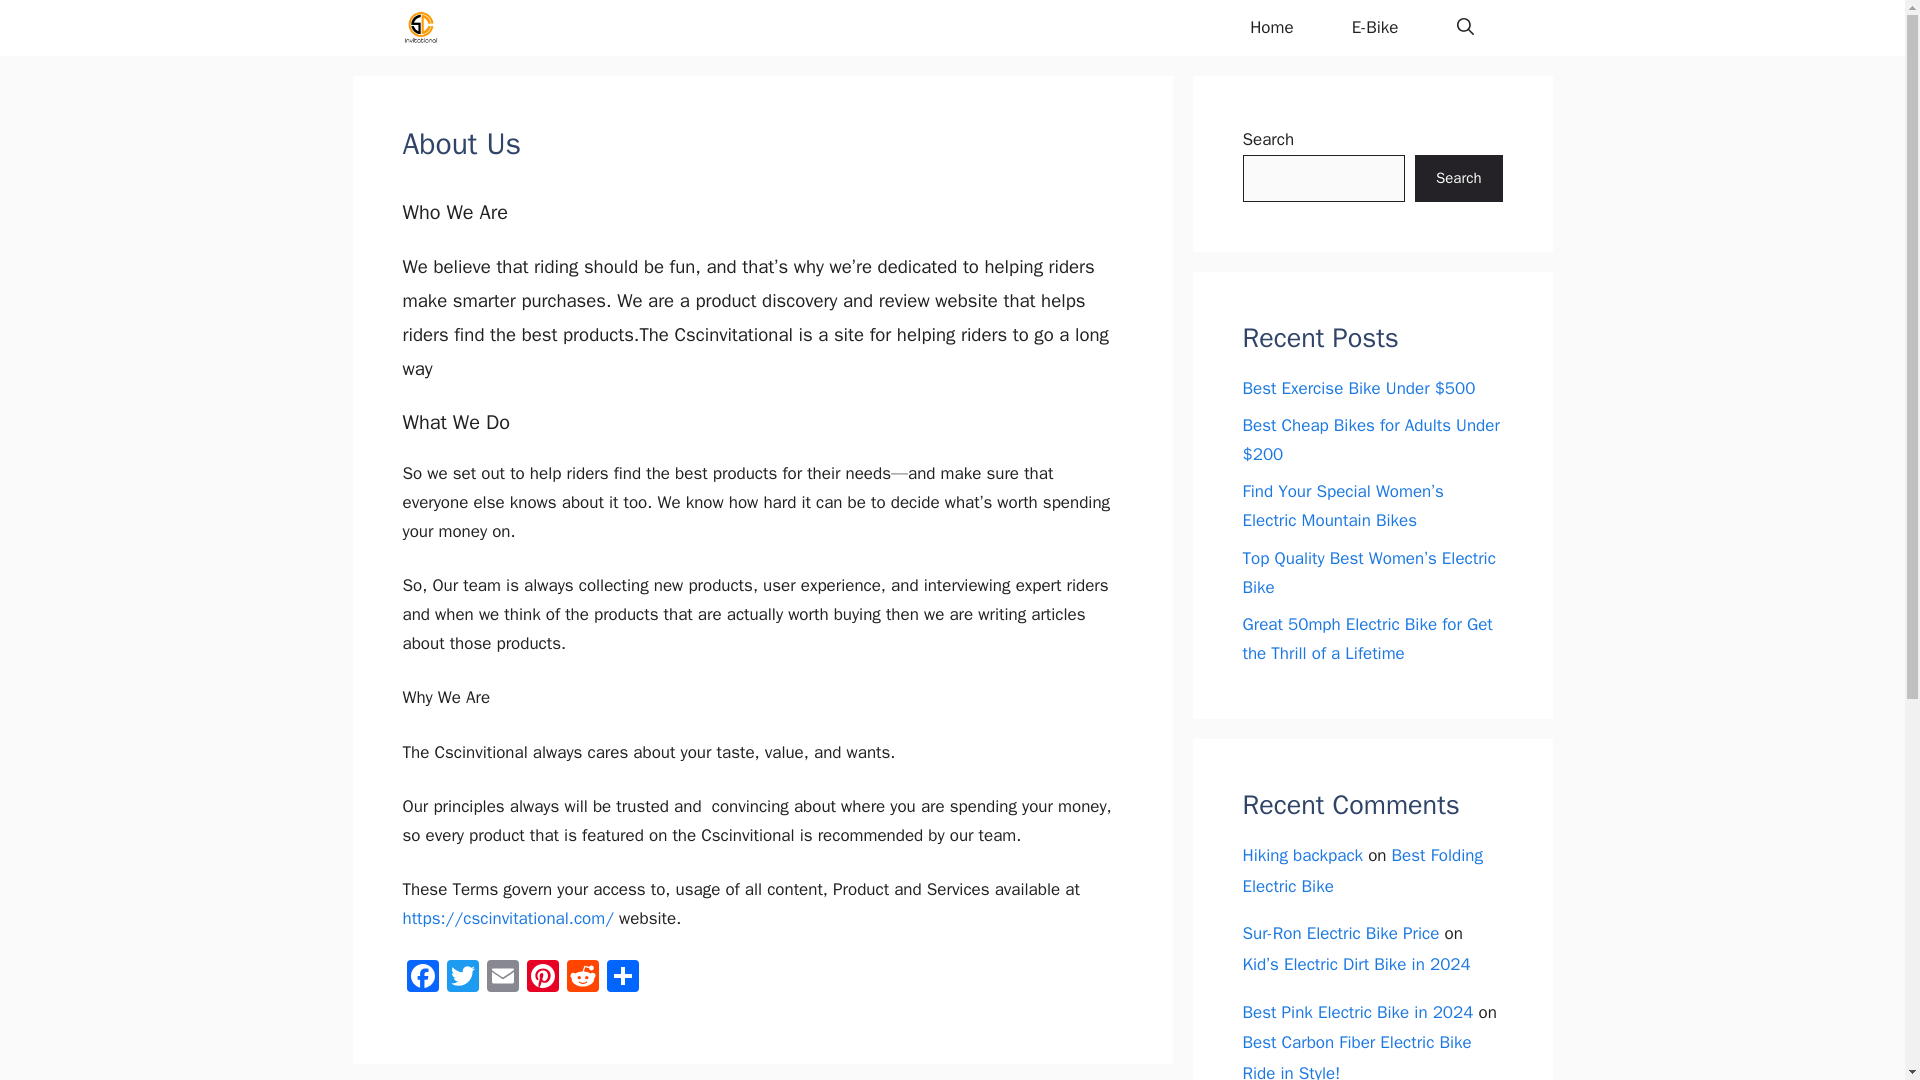  I want to click on Share, so click(622, 978).